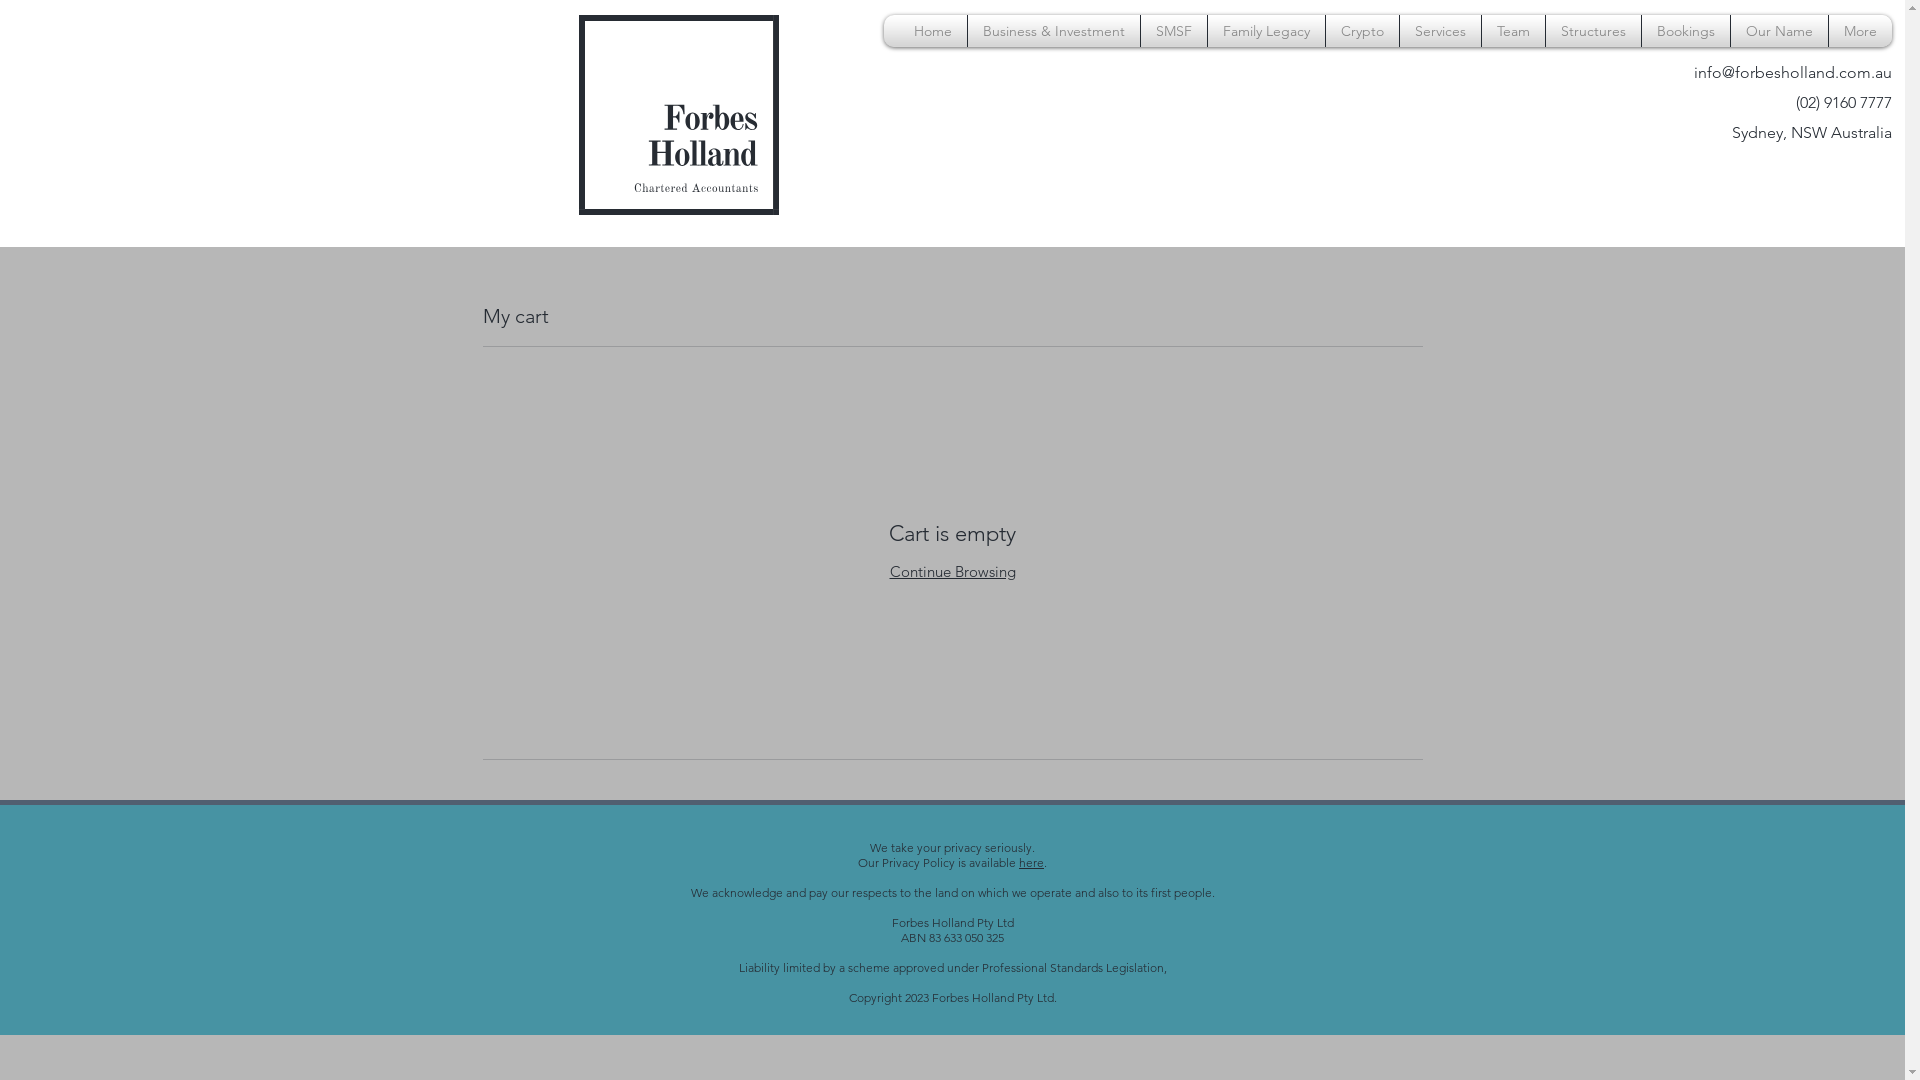 The width and height of the screenshot is (1920, 1080). Describe the element at coordinates (1793, 72) in the screenshot. I see `info@forbesholland.com.au` at that location.